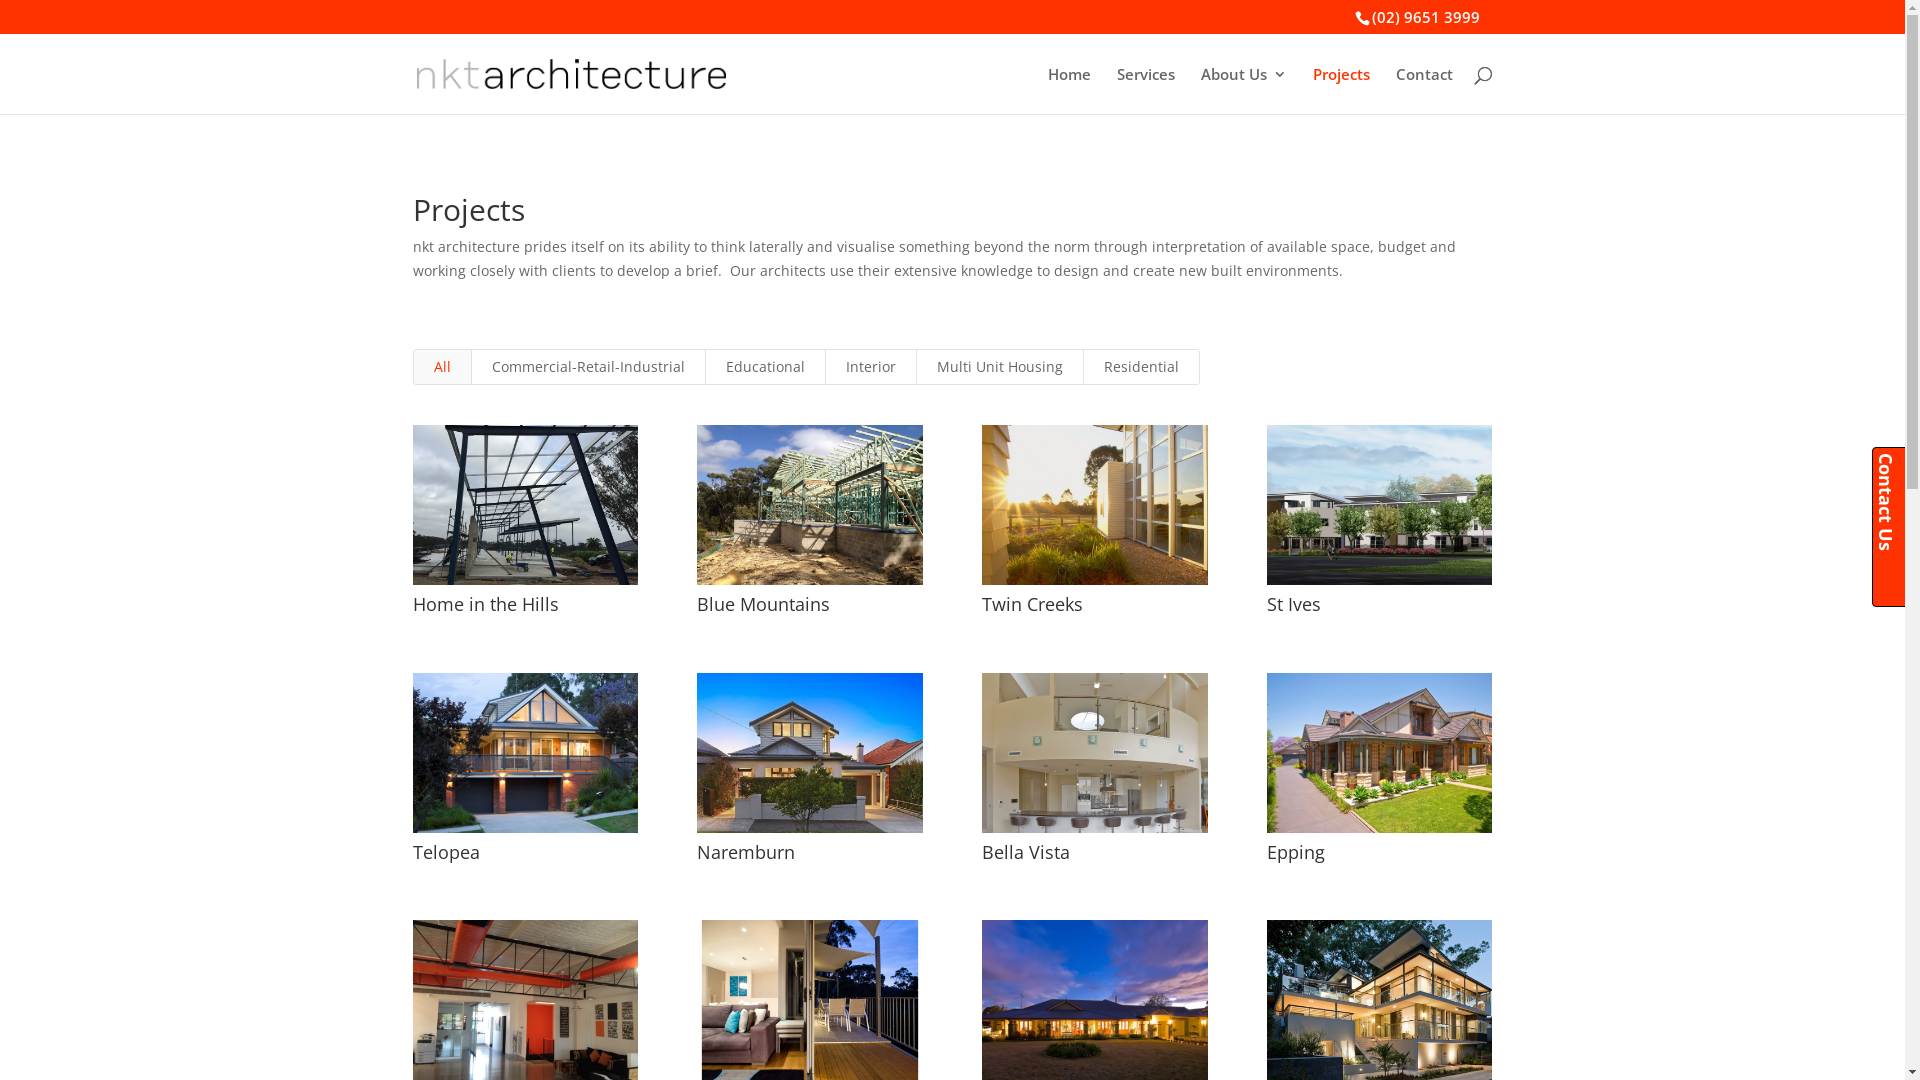  Describe the element at coordinates (1000, 366) in the screenshot. I see `Multi Unit Housing` at that location.